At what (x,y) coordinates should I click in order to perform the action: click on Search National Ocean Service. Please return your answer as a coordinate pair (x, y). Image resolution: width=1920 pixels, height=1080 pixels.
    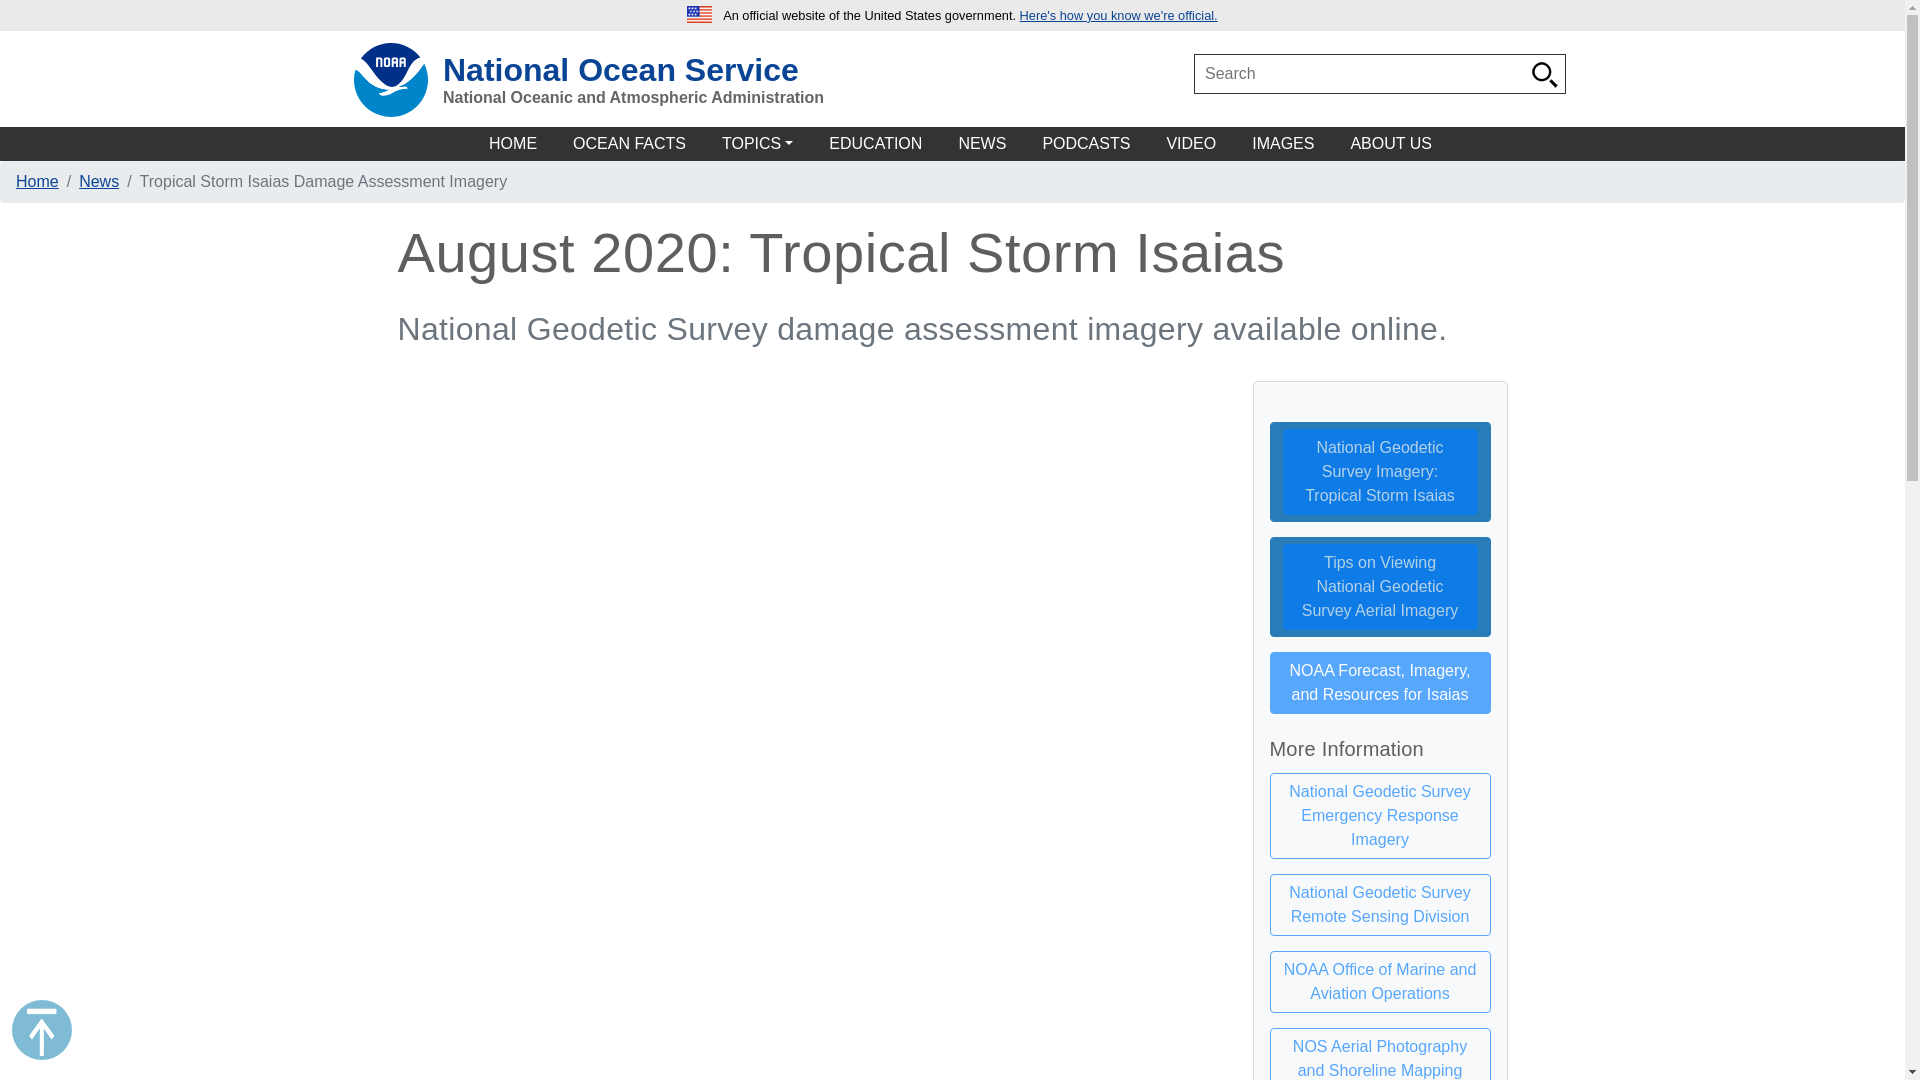
    Looking at the image, I should click on (1545, 74).